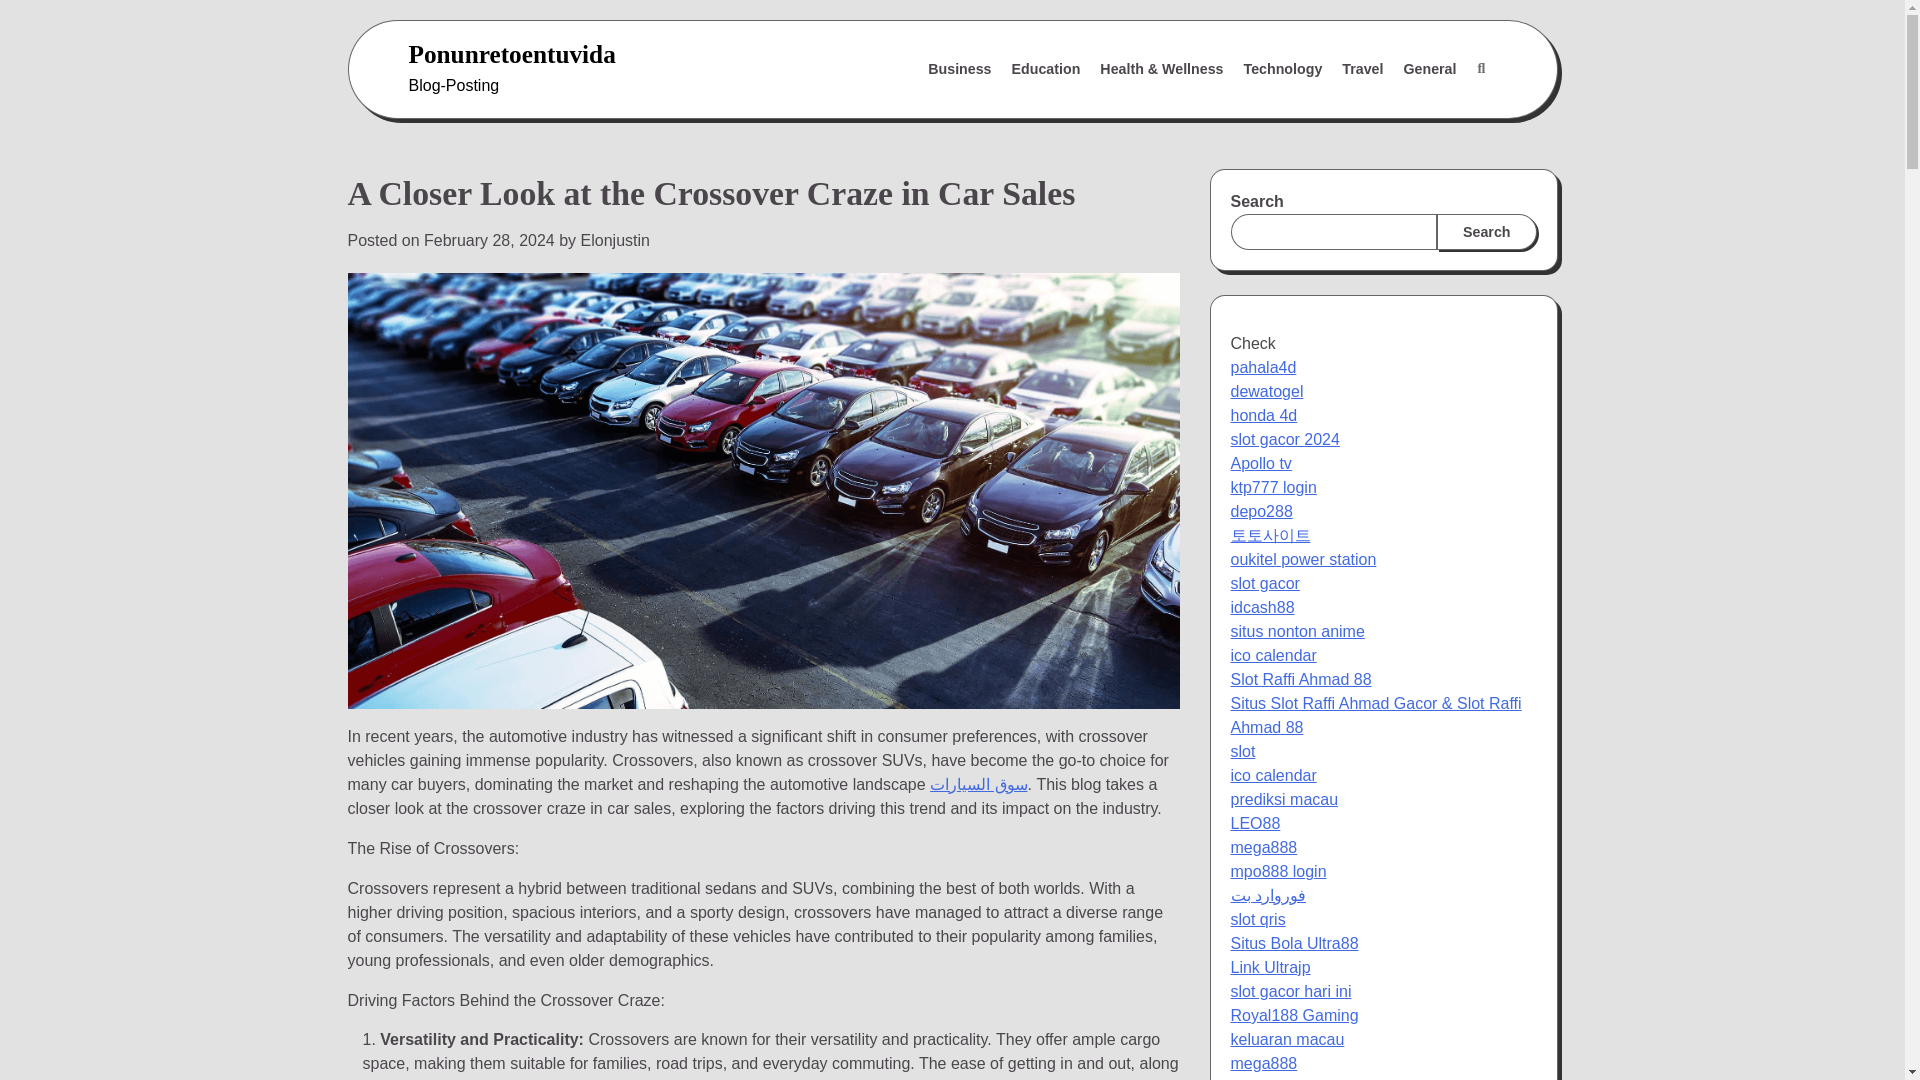  I want to click on oukitel power station, so click(1303, 559).